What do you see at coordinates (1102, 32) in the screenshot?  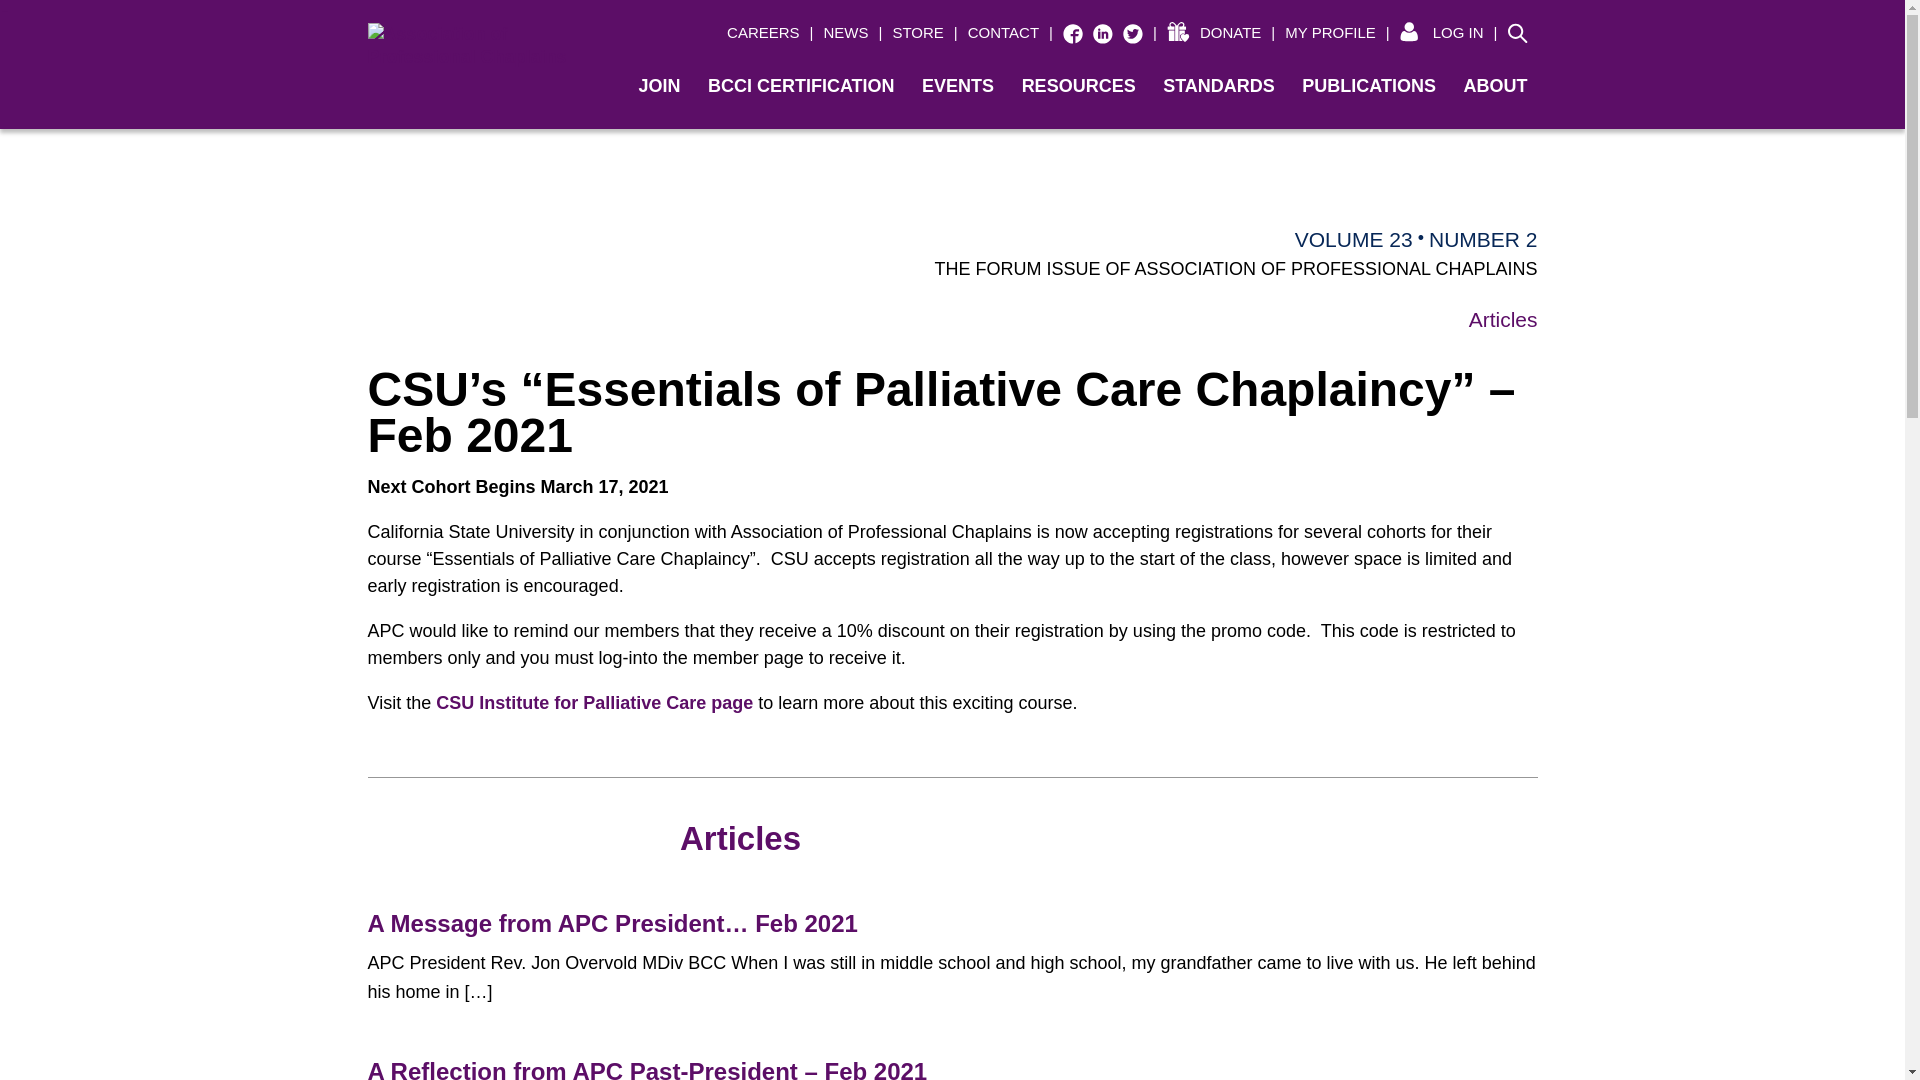 I see `LINKEDIN` at bounding box center [1102, 32].